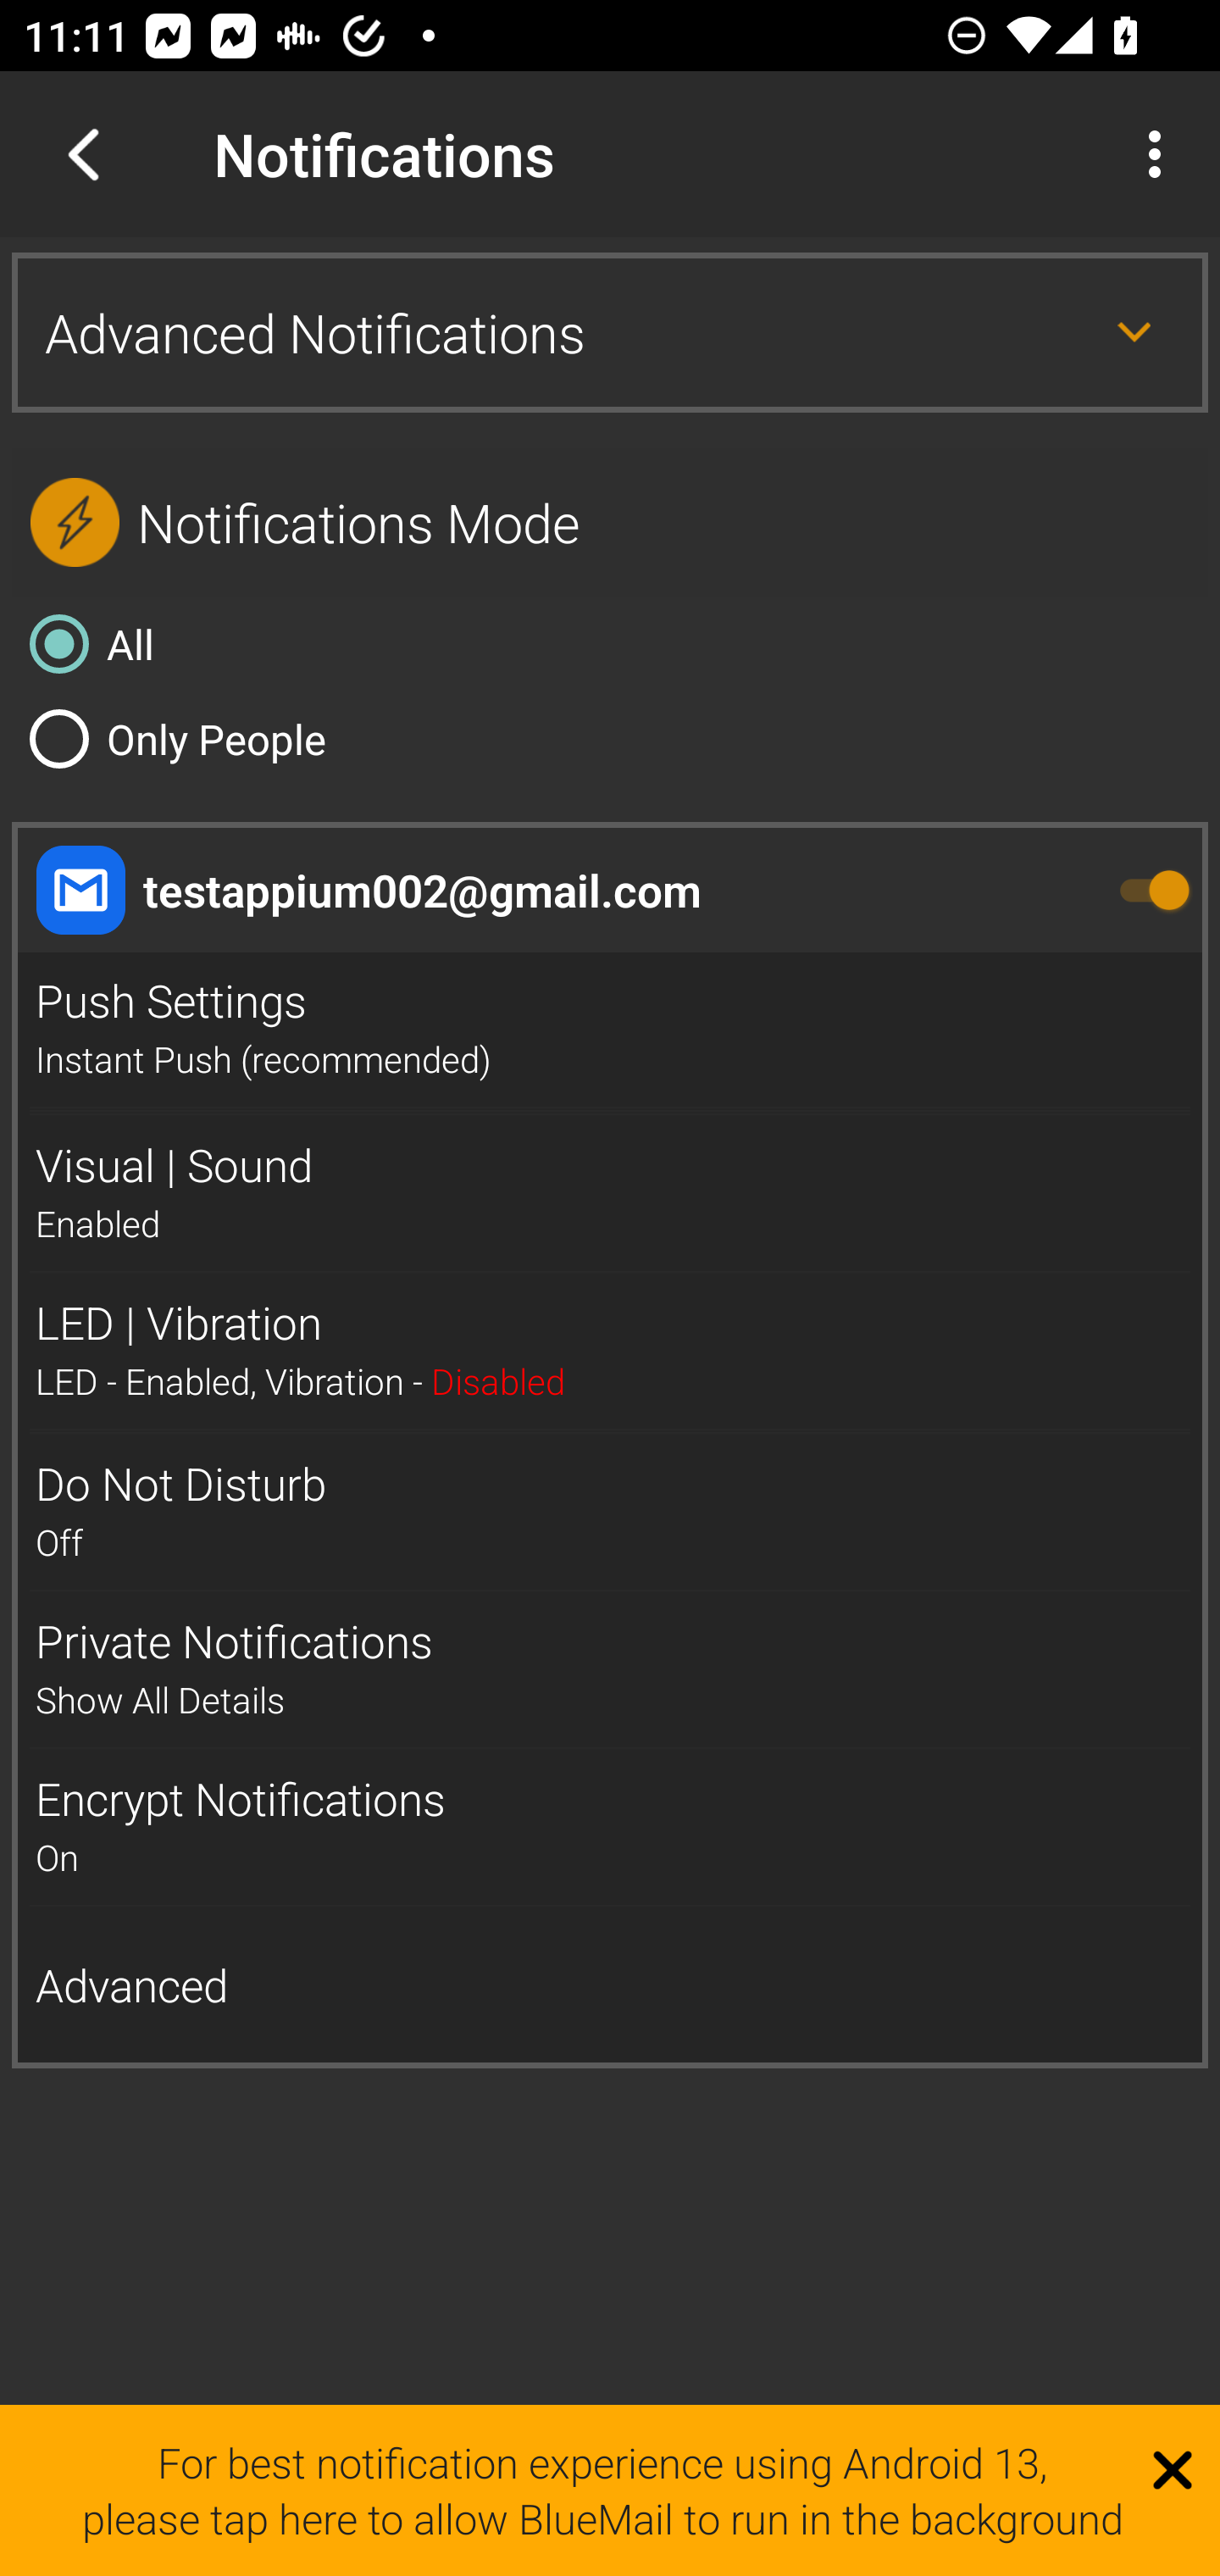  I want to click on More options, so click(1161, 154).